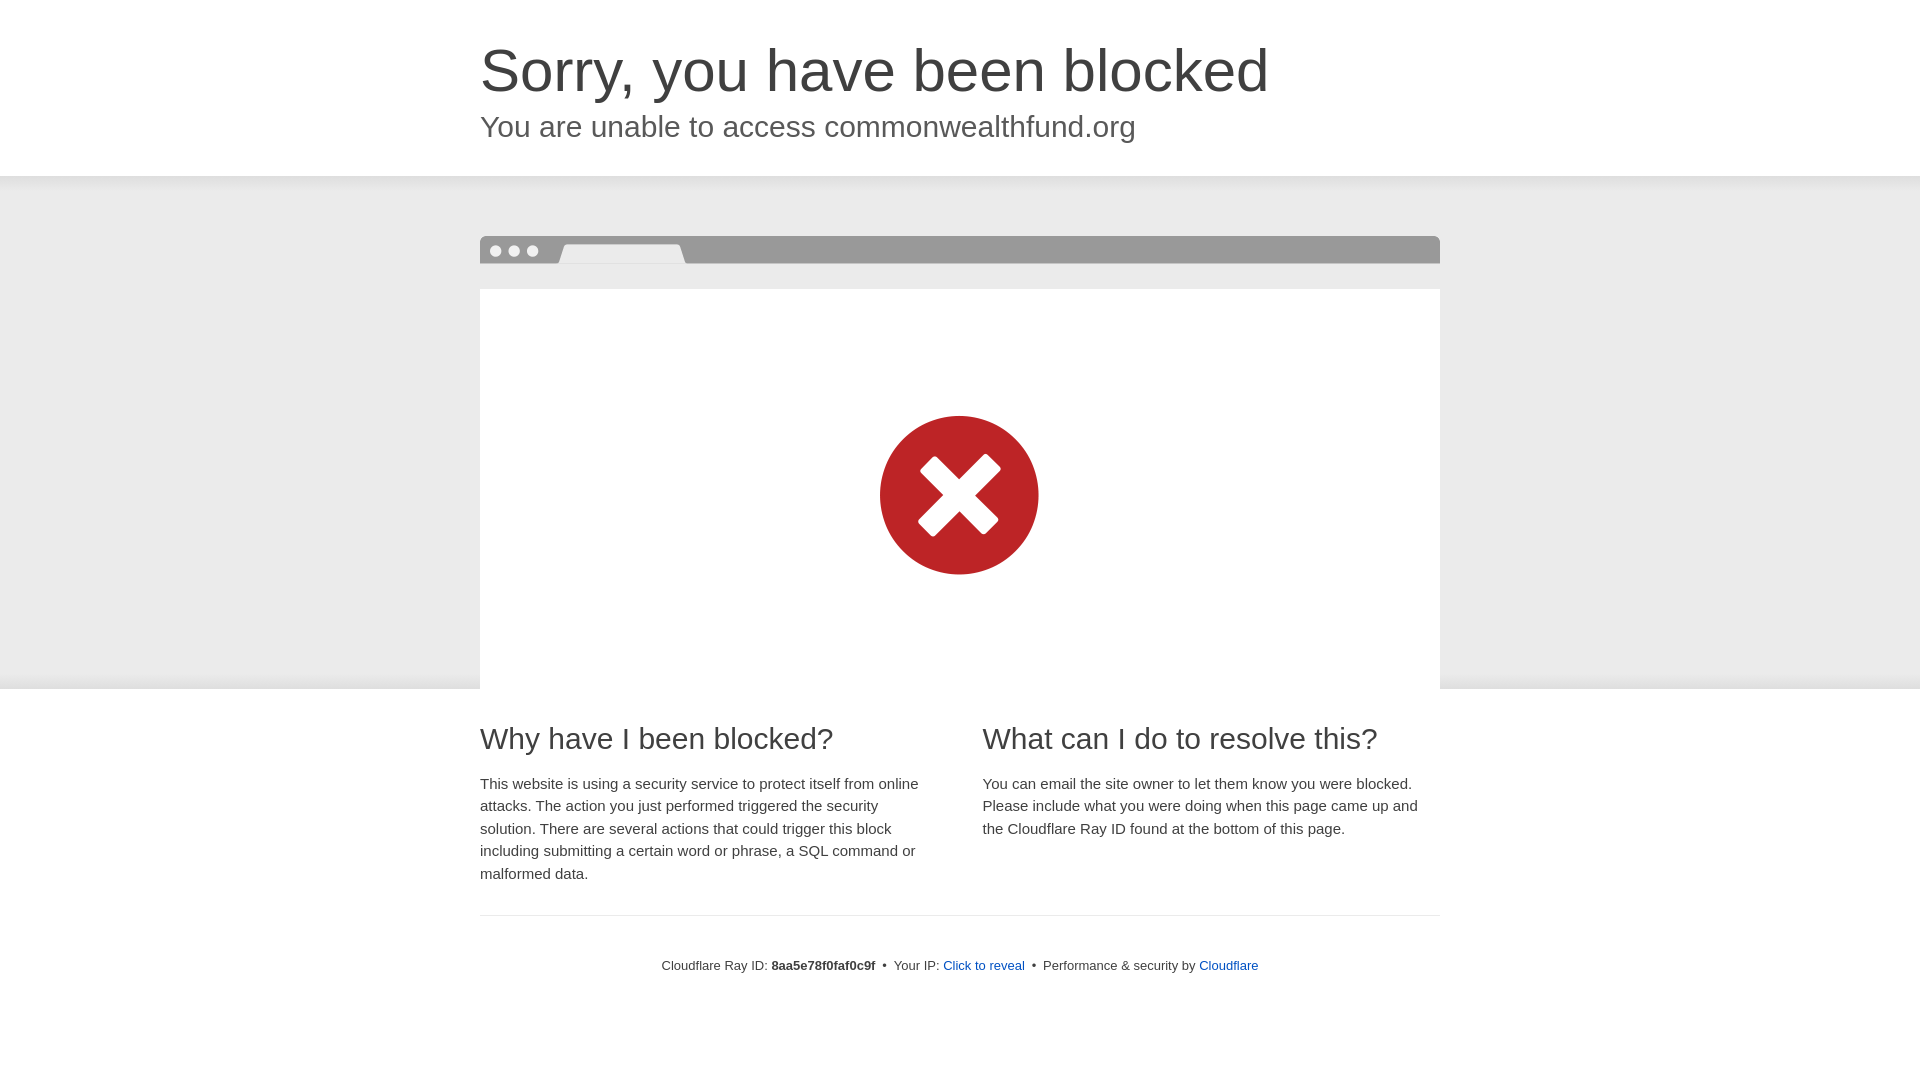 This screenshot has height=1080, width=1920. What do you see at coordinates (1228, 965) in the screenshot?
I see `Cloudflare` at bounding box center [1228, 965].